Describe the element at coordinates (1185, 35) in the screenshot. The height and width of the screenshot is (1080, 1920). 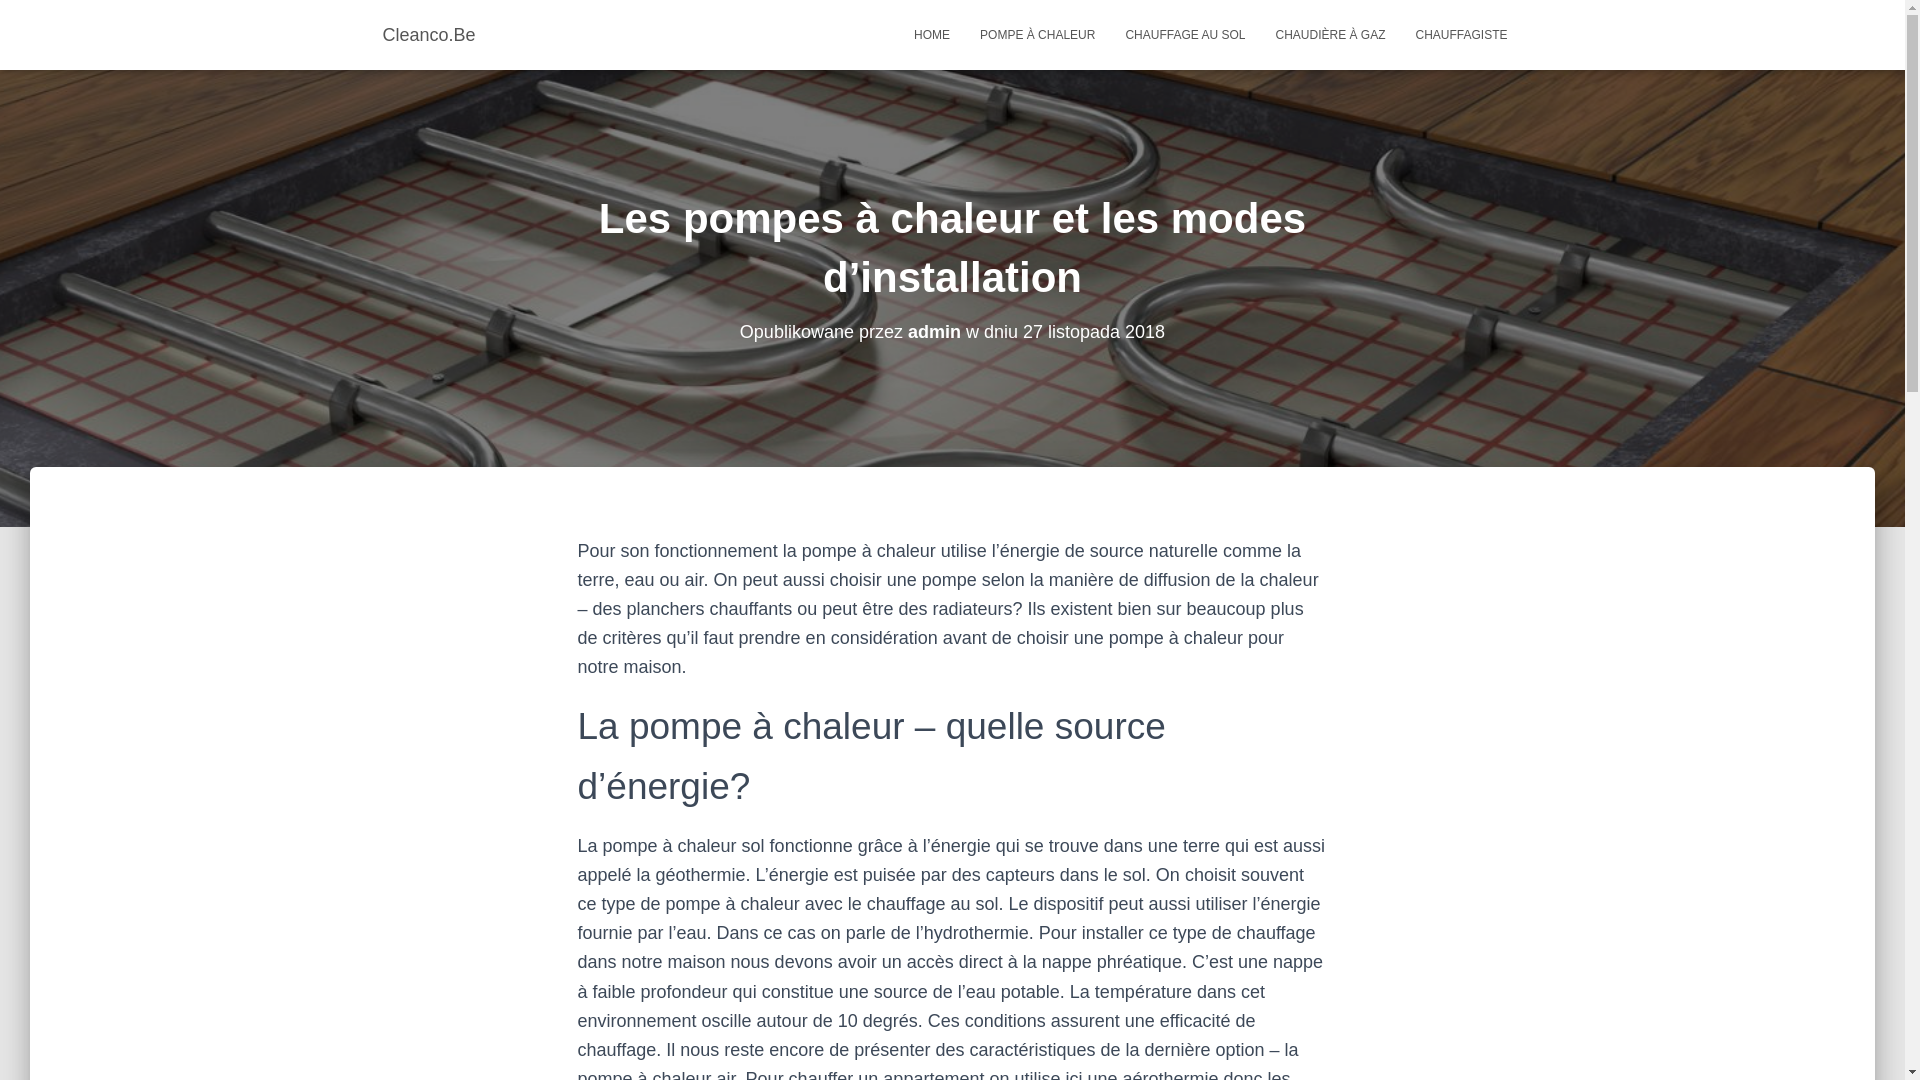
I see `CHAUFFAGE AU SOL` at that location.